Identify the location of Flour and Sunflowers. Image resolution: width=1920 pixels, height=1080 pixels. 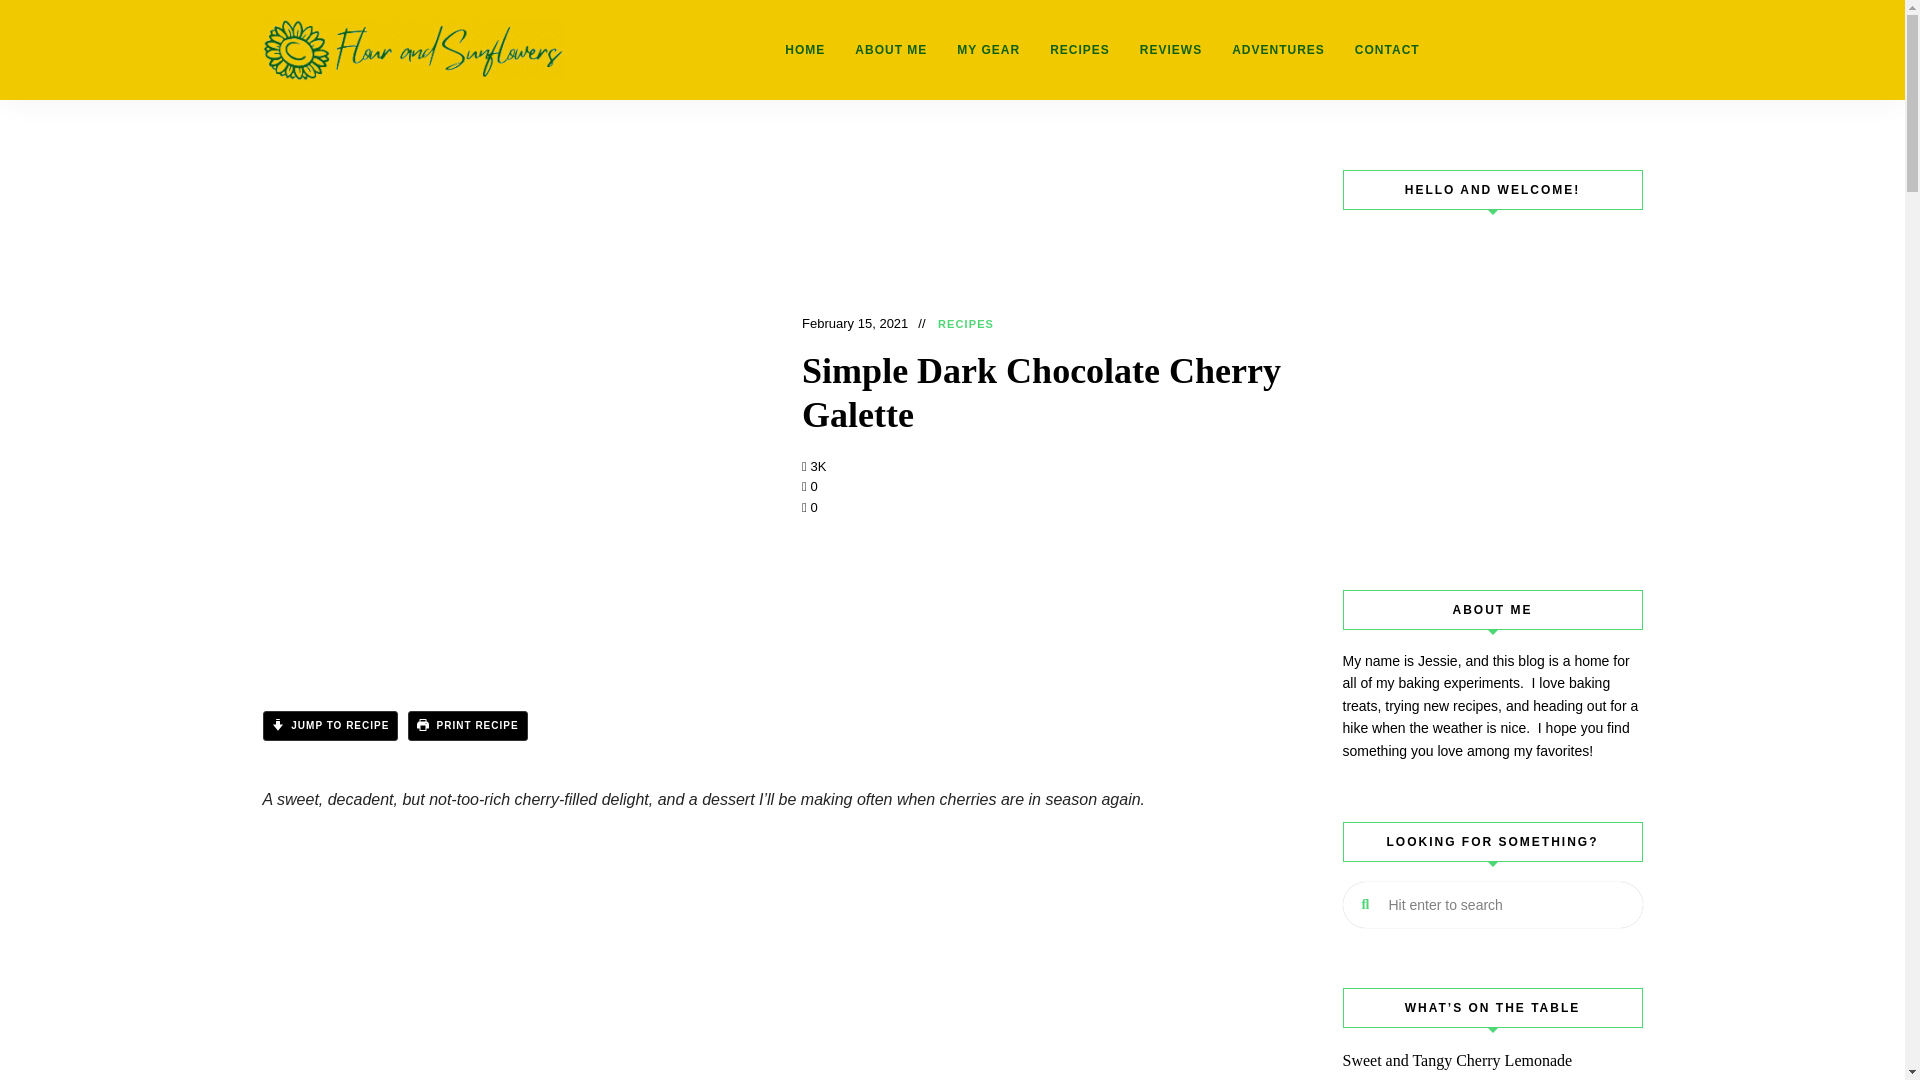
(328, 126).